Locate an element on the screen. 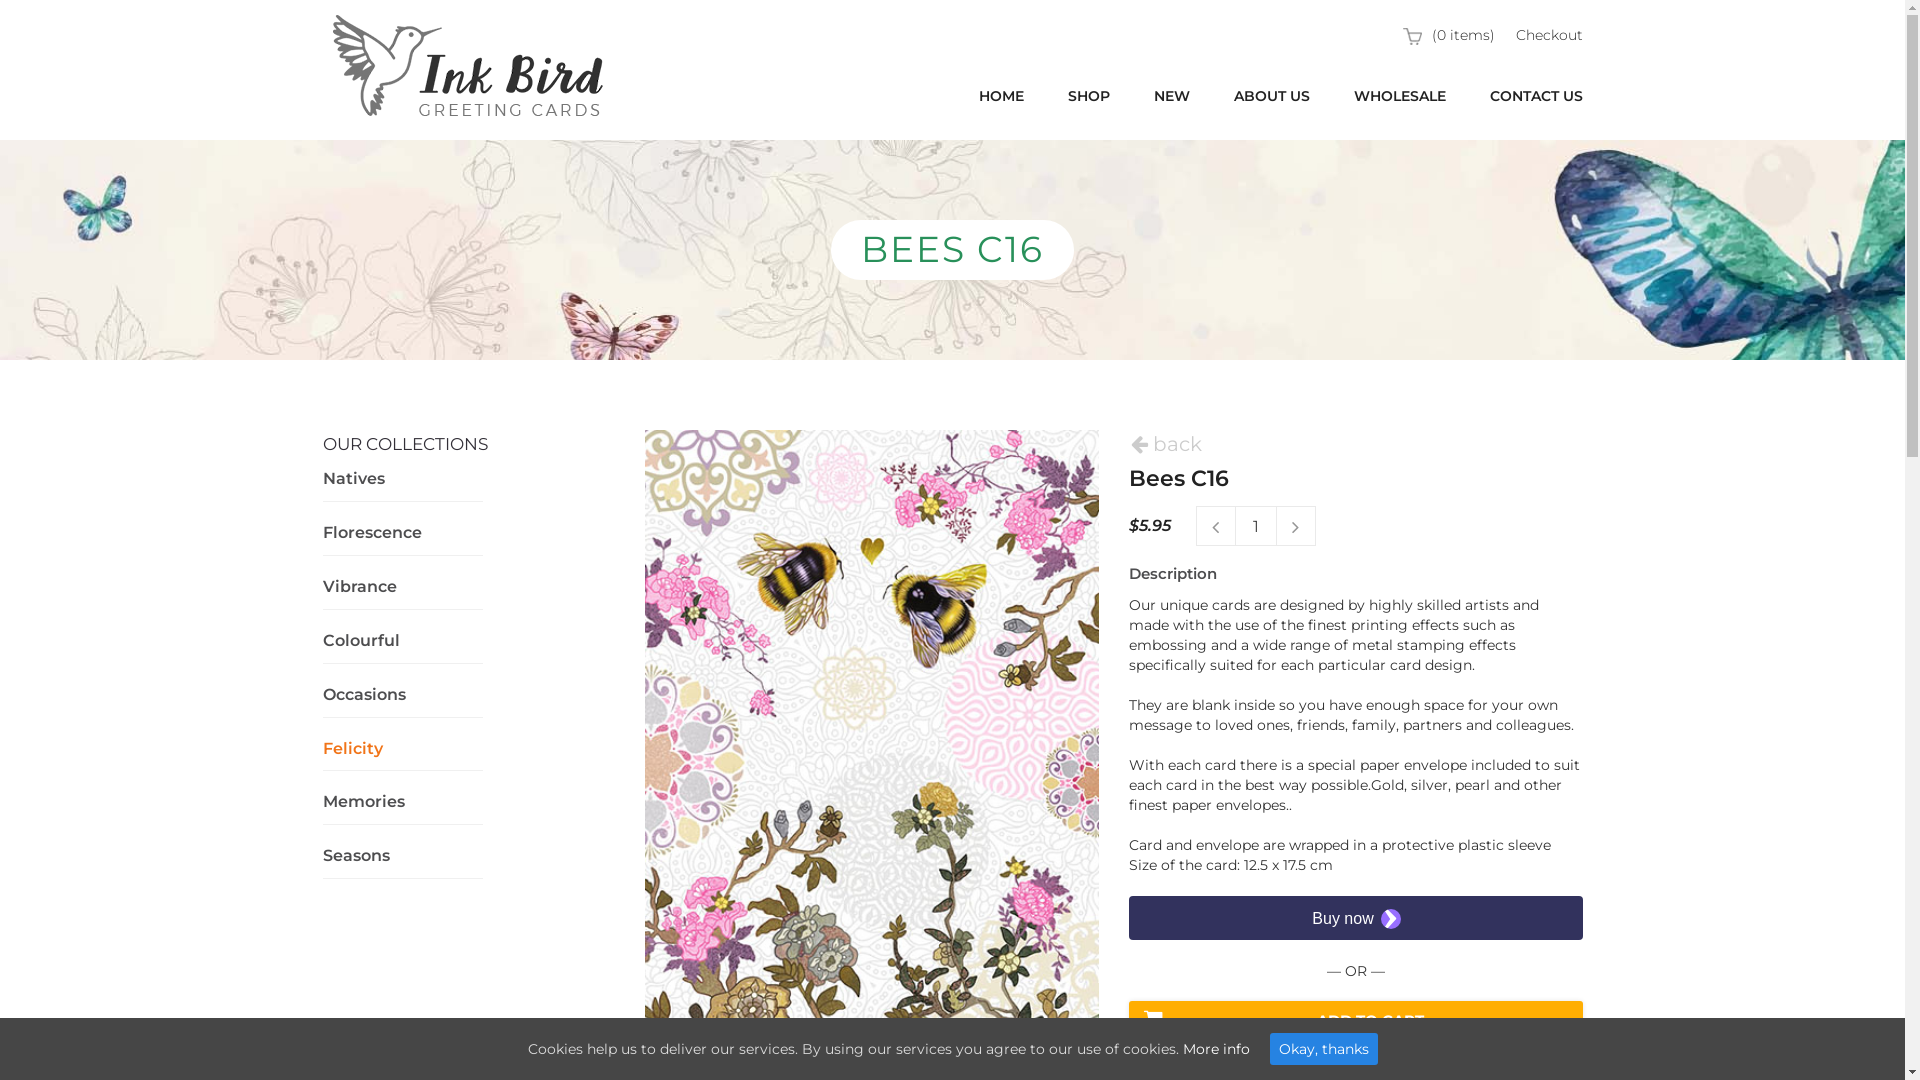  WHOLESALE is located at coordinates (1400, 98).